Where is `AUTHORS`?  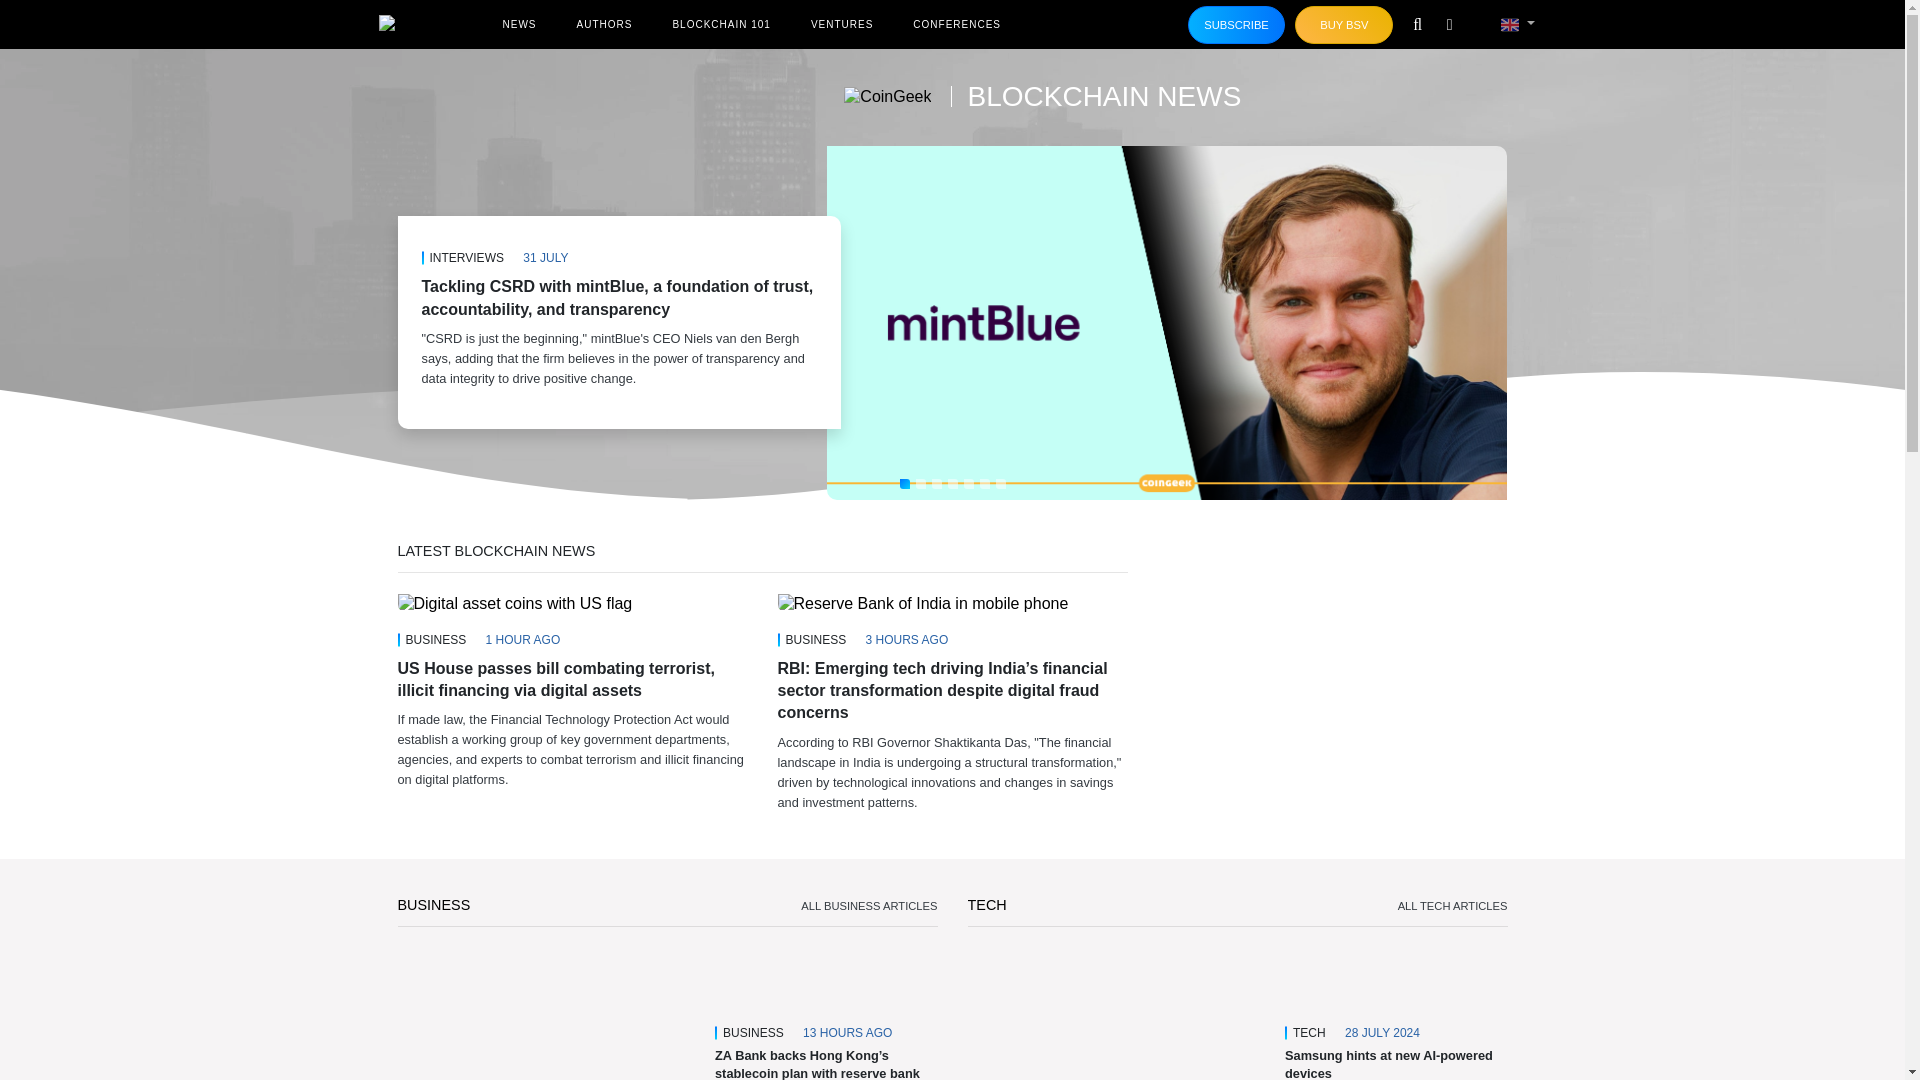
AUTHORS is located at coordinates (604, 24).